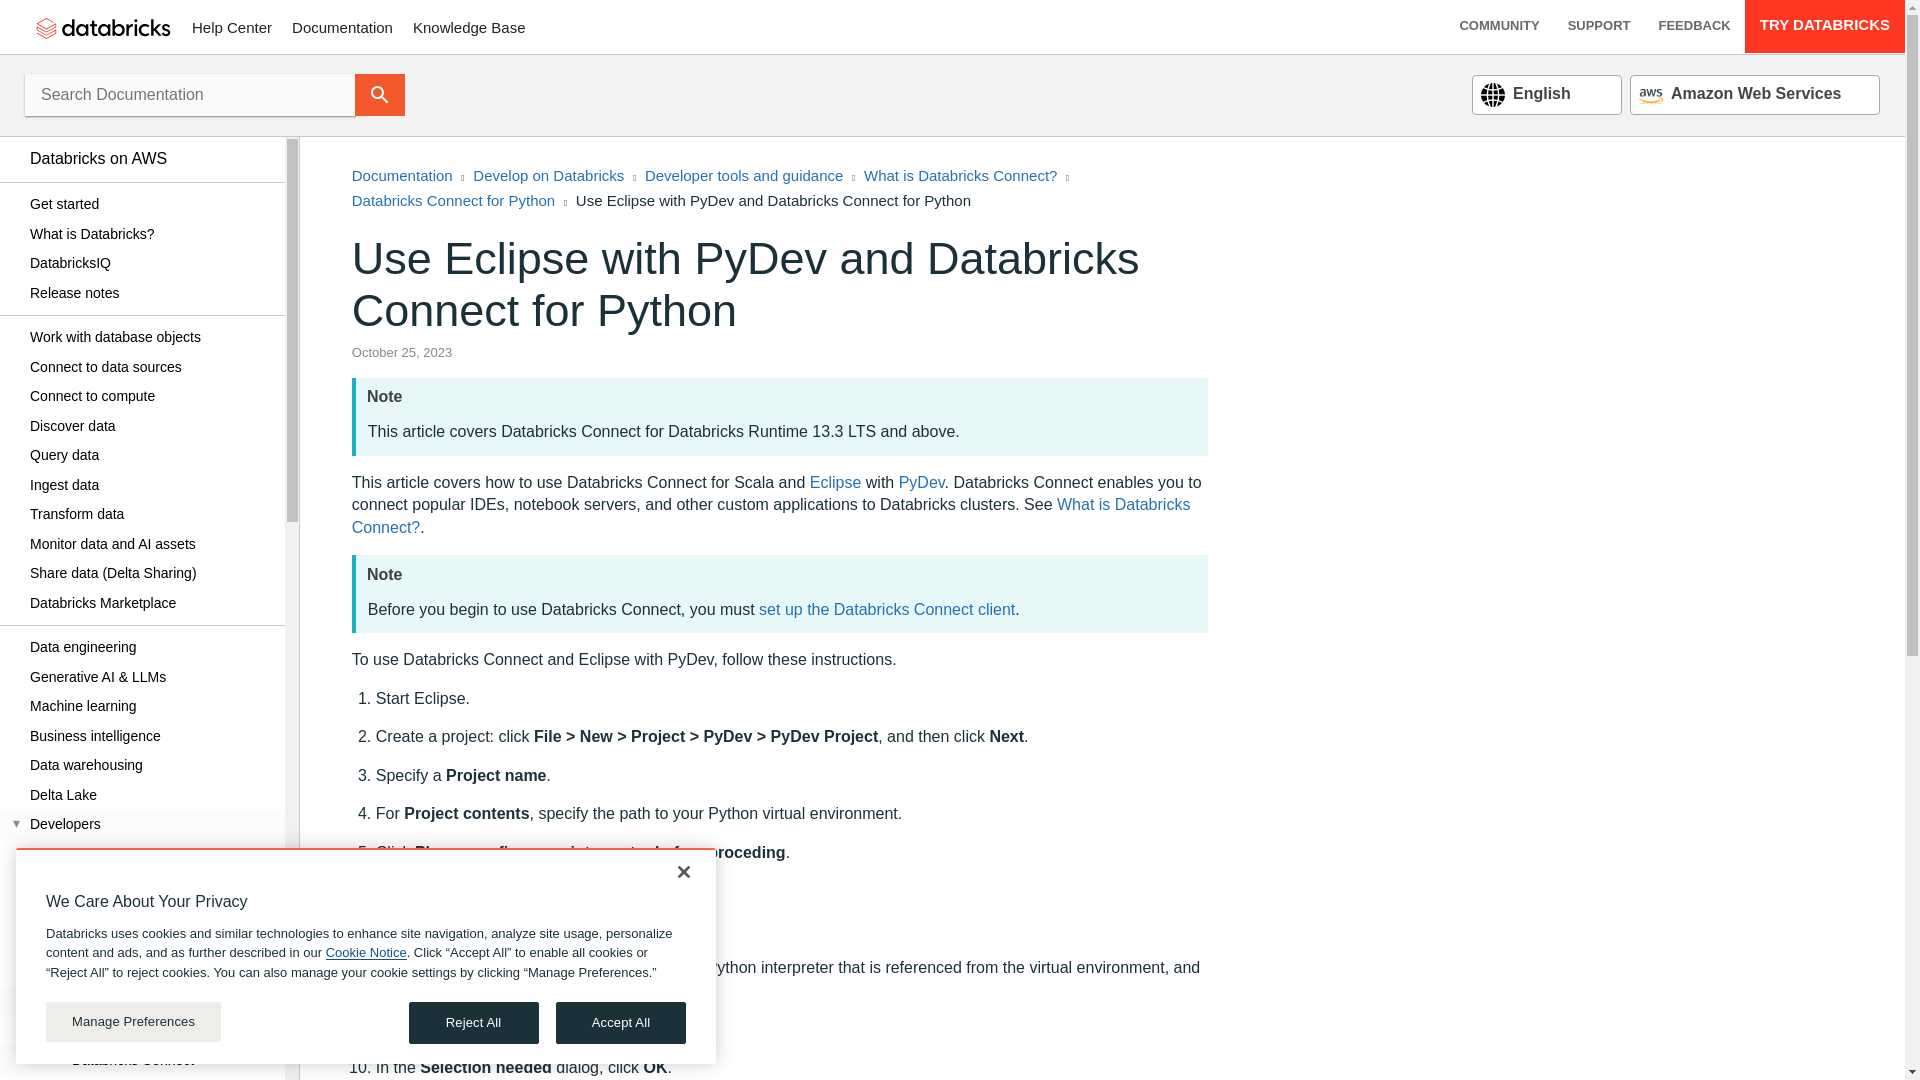  I want to click on Transform data, so click(150, 515).